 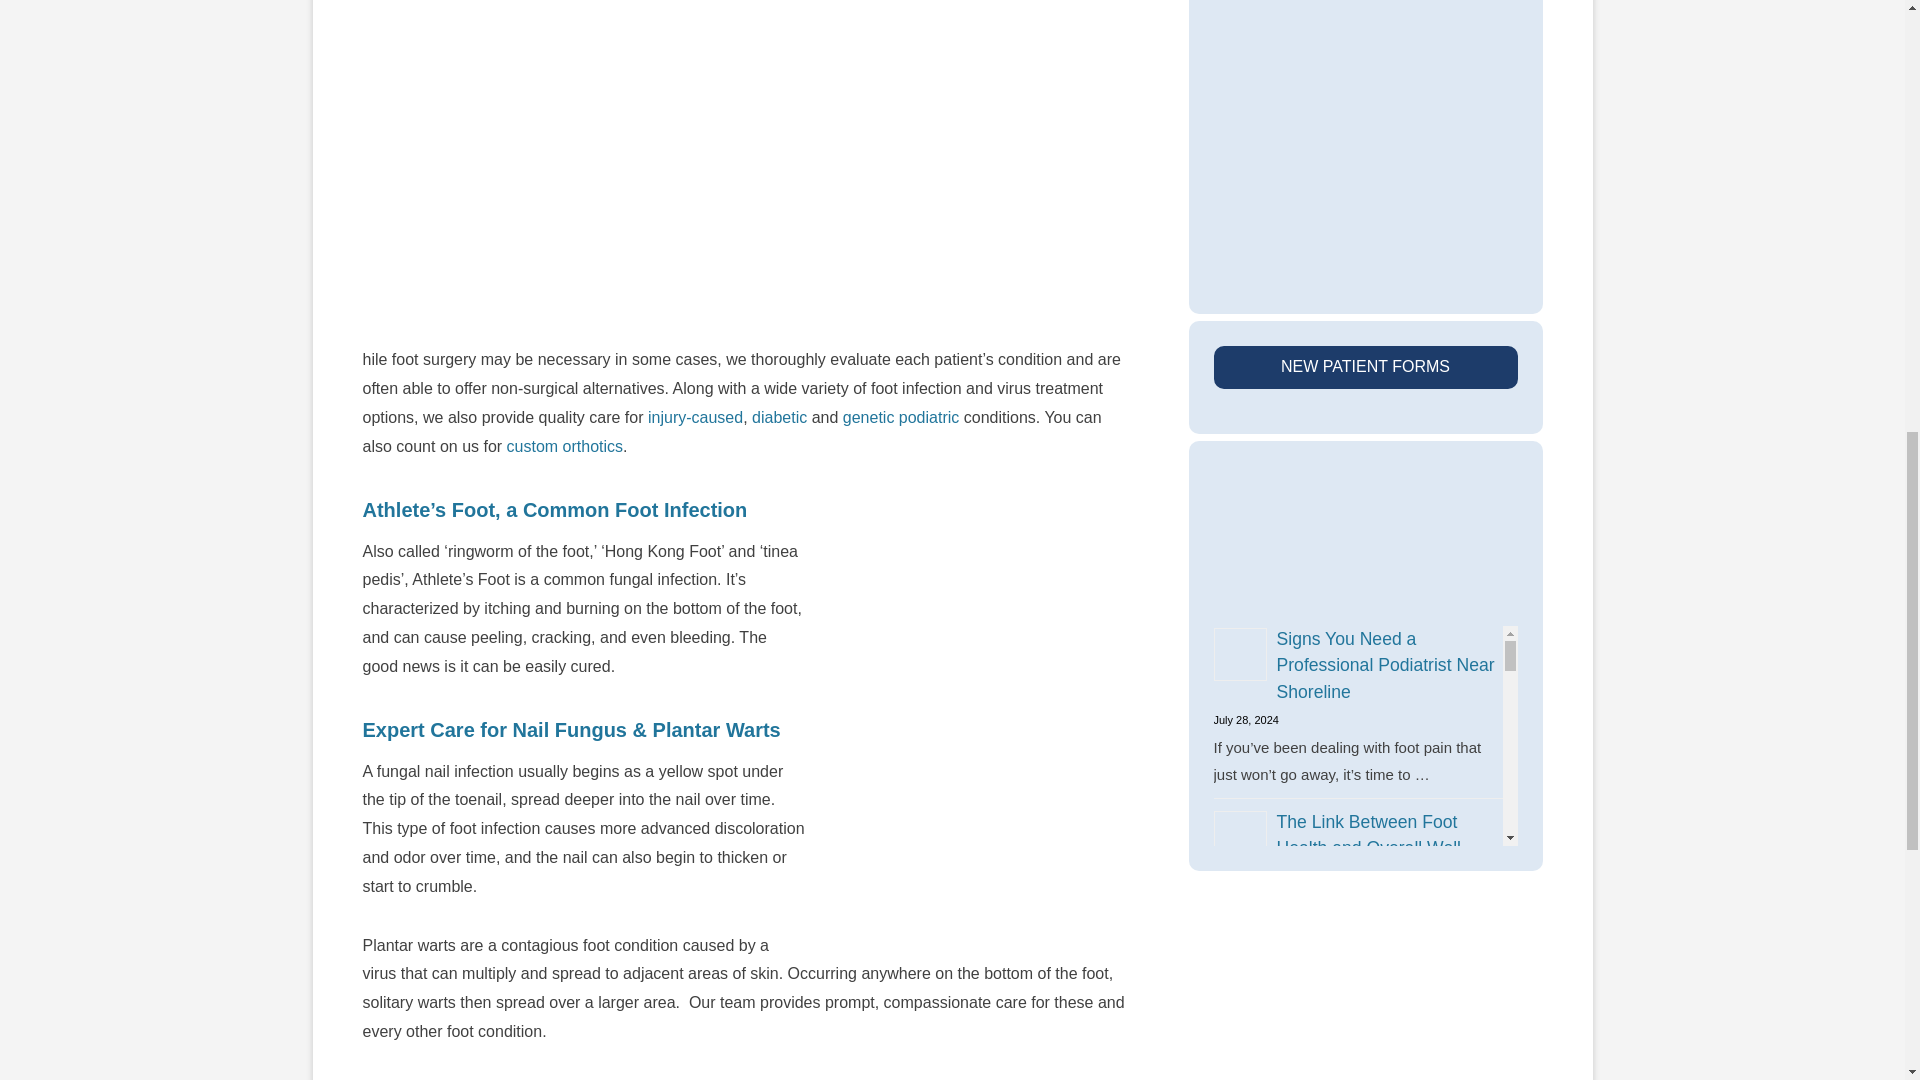 What do you see at coordinates (696, 417) in the screenshot?
I see `injury-caused` at bounding box center [696, 417].